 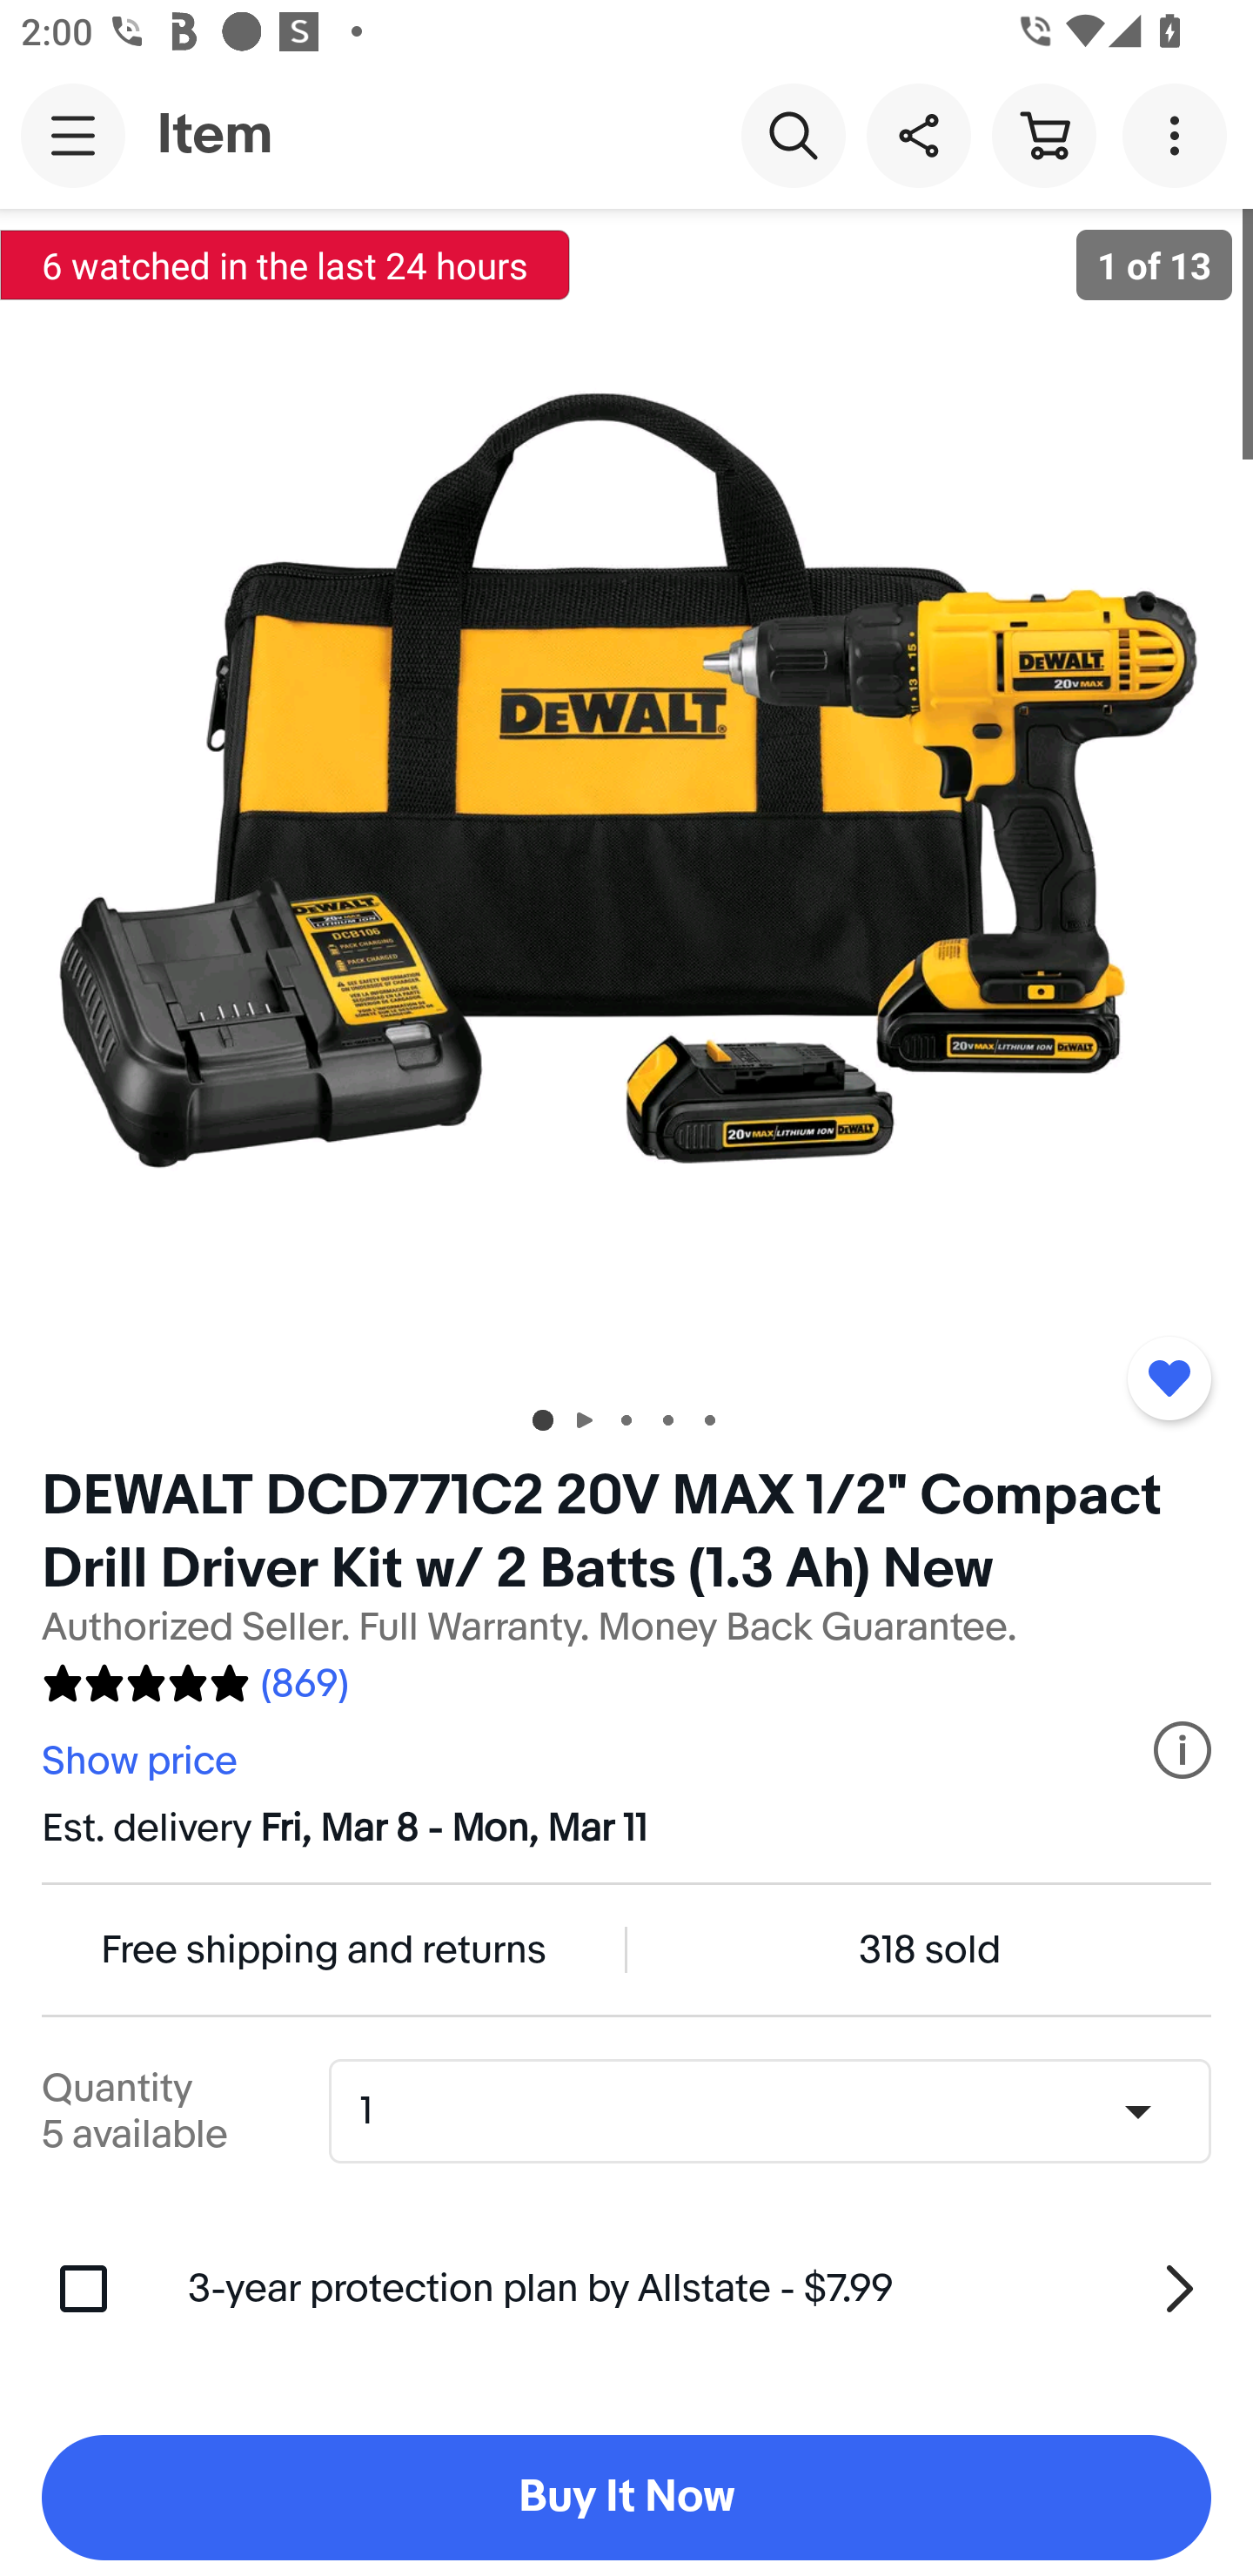 I want to click on Main navigation, open, so click(x=73, y=135).